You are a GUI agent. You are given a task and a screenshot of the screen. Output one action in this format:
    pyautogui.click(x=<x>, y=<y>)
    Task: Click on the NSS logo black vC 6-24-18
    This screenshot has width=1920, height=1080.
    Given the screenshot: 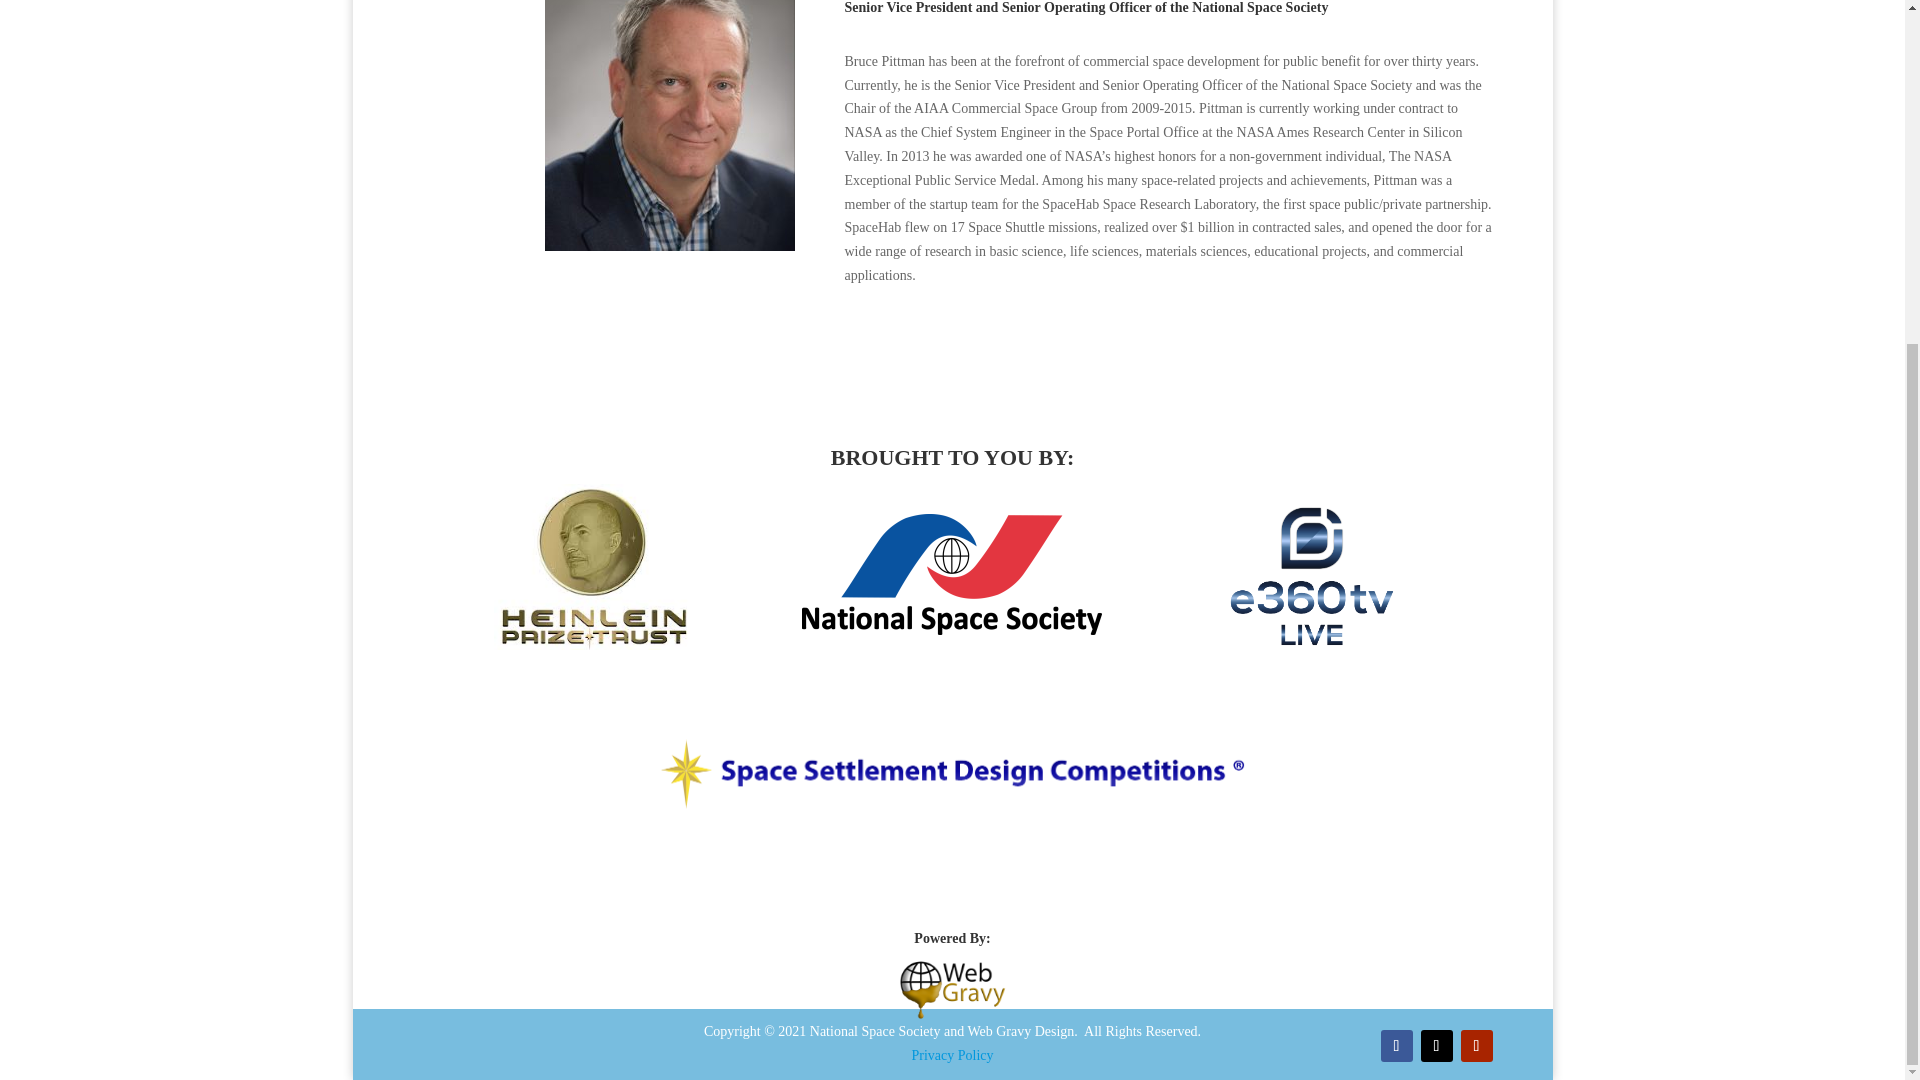 What is the action you would take?
    pyautogui.click(x=952, y=574)
    